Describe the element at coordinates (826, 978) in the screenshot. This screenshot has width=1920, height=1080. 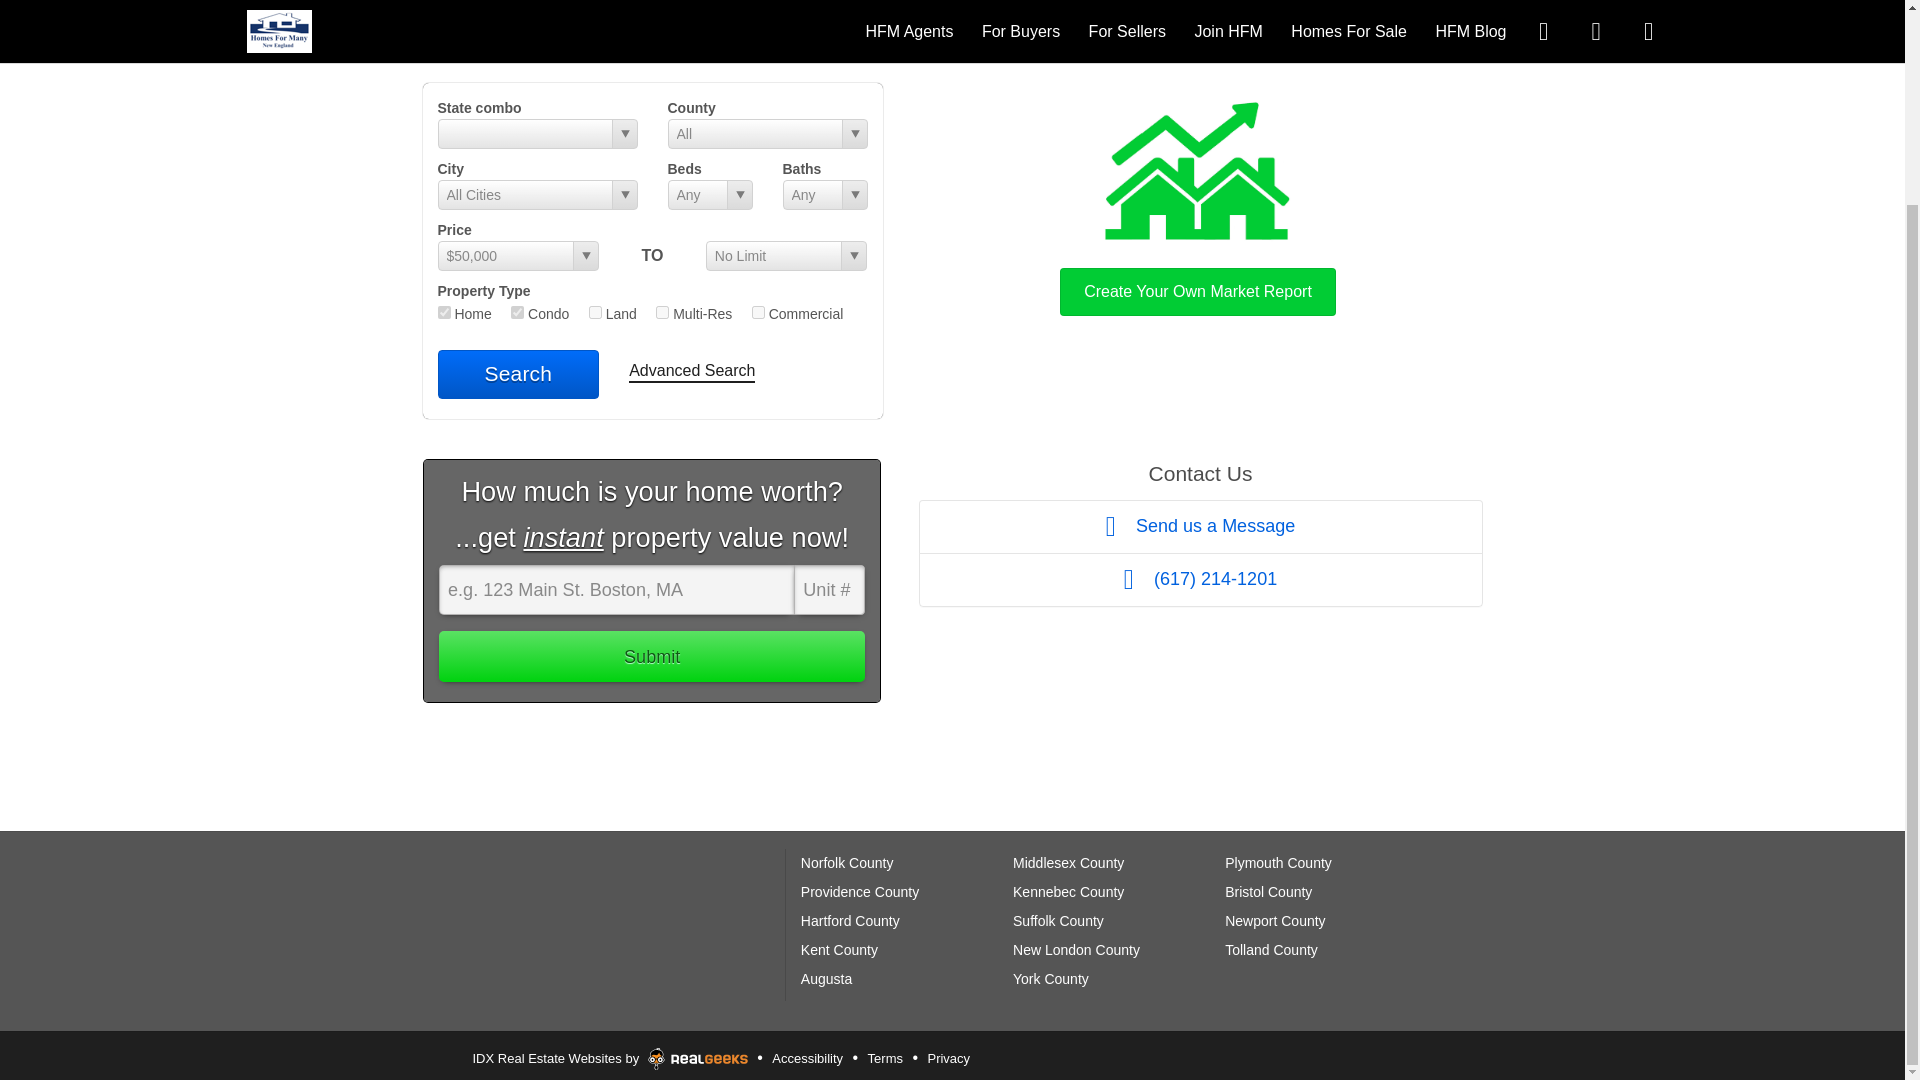
I see `Augusta` at that location.